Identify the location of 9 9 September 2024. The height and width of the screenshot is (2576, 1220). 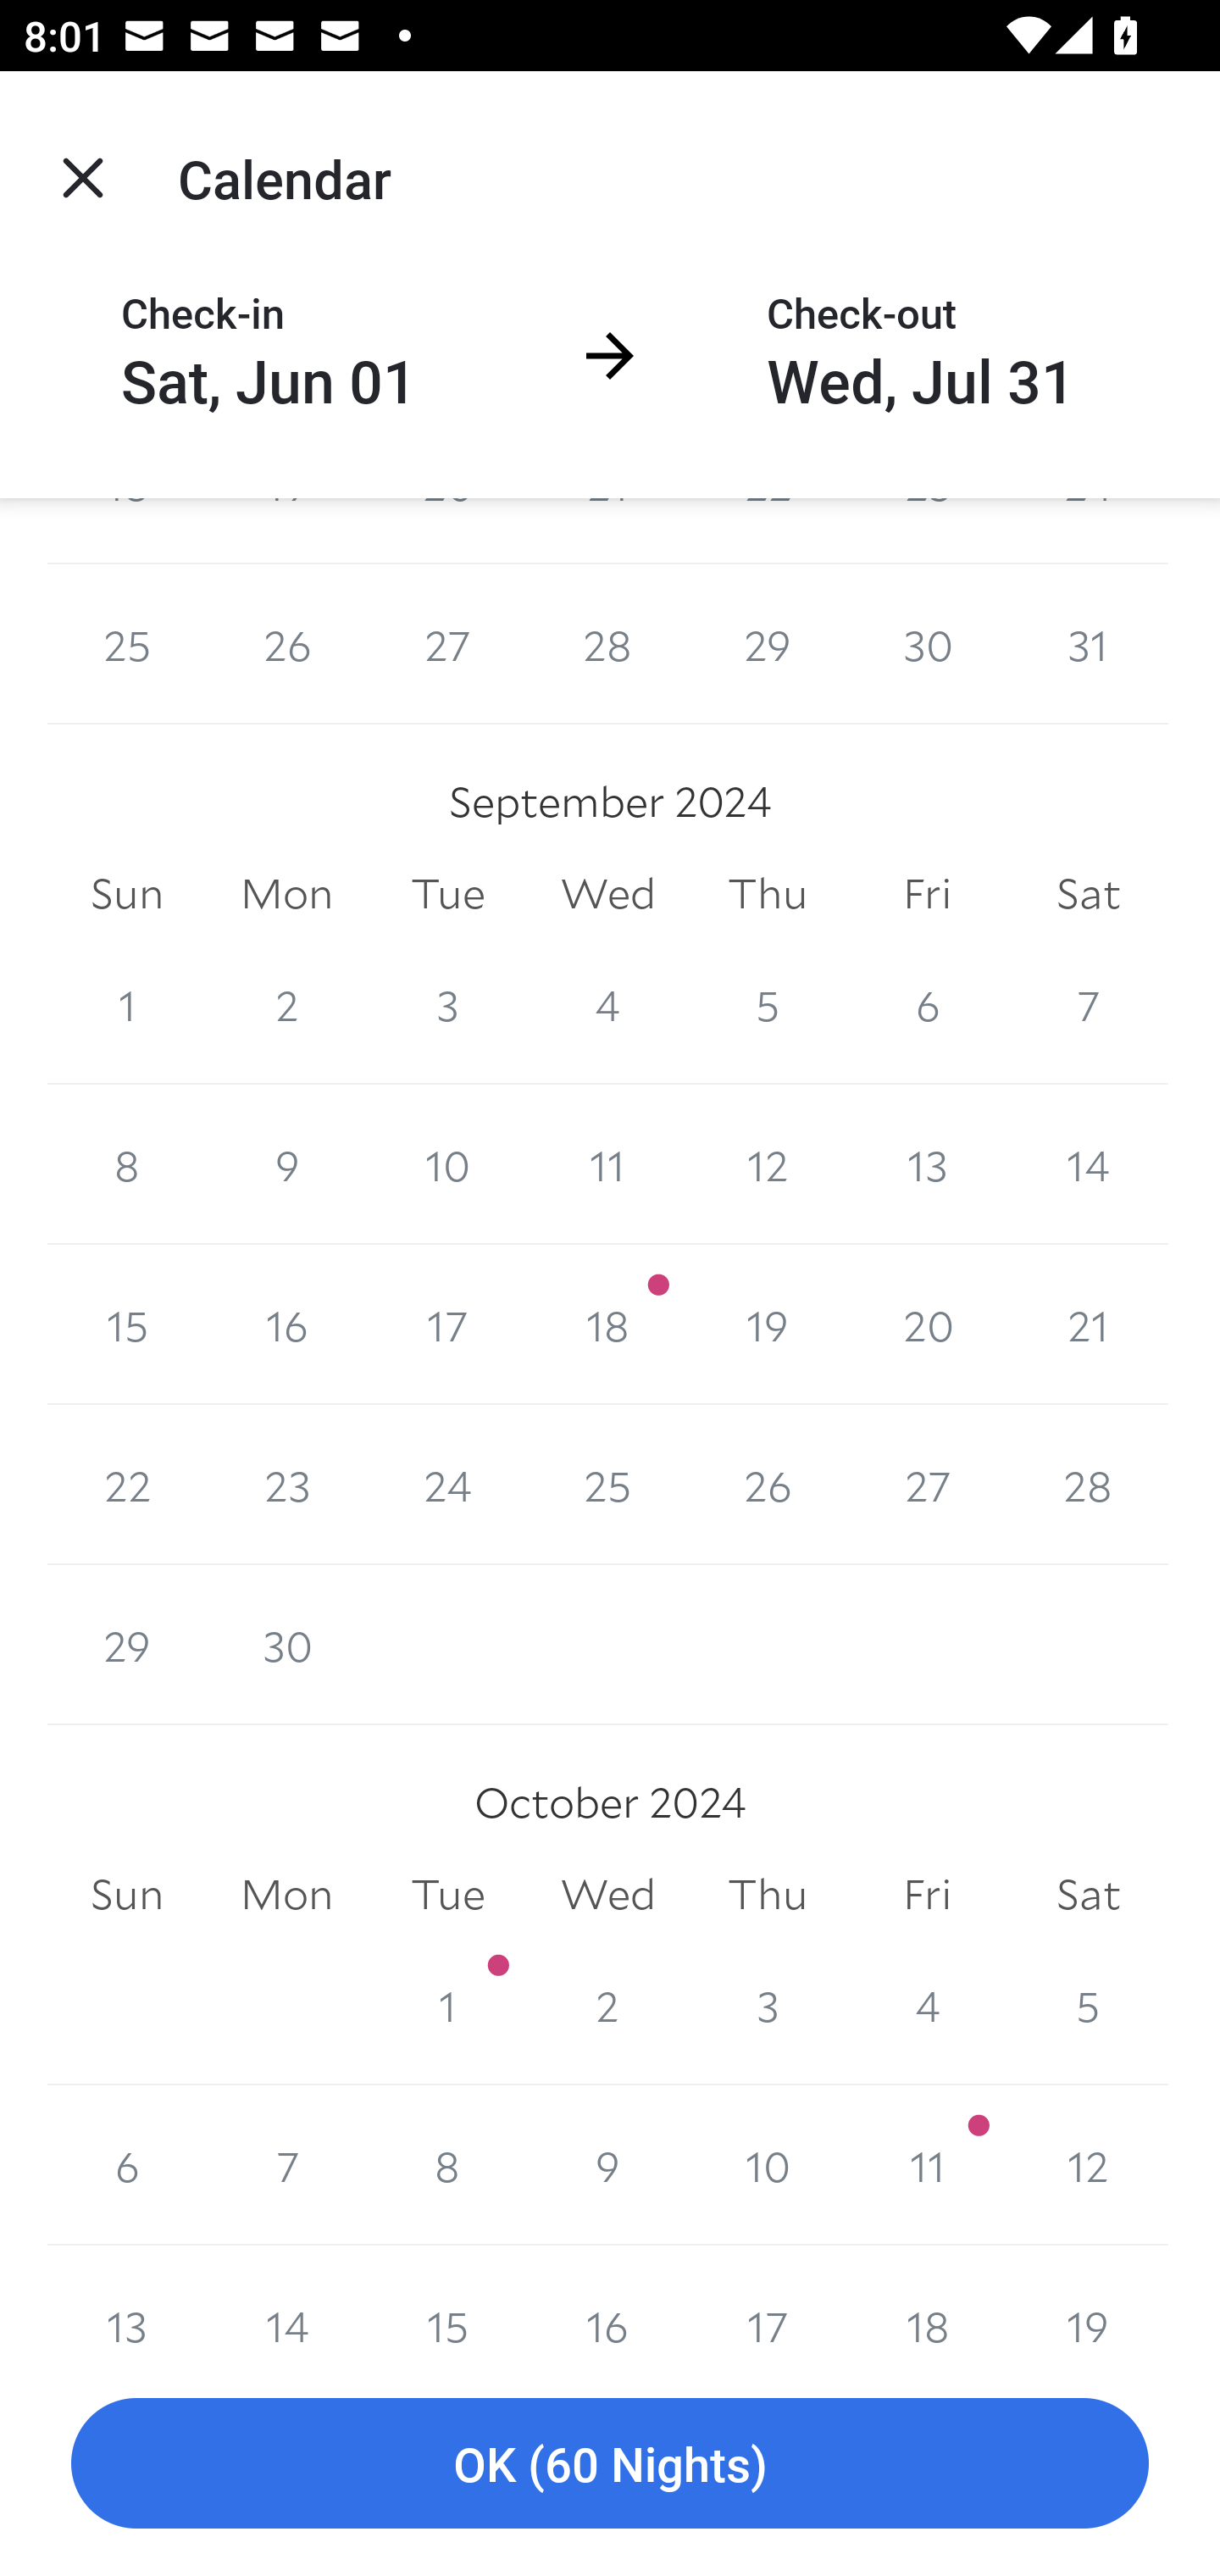
(286, 1164).